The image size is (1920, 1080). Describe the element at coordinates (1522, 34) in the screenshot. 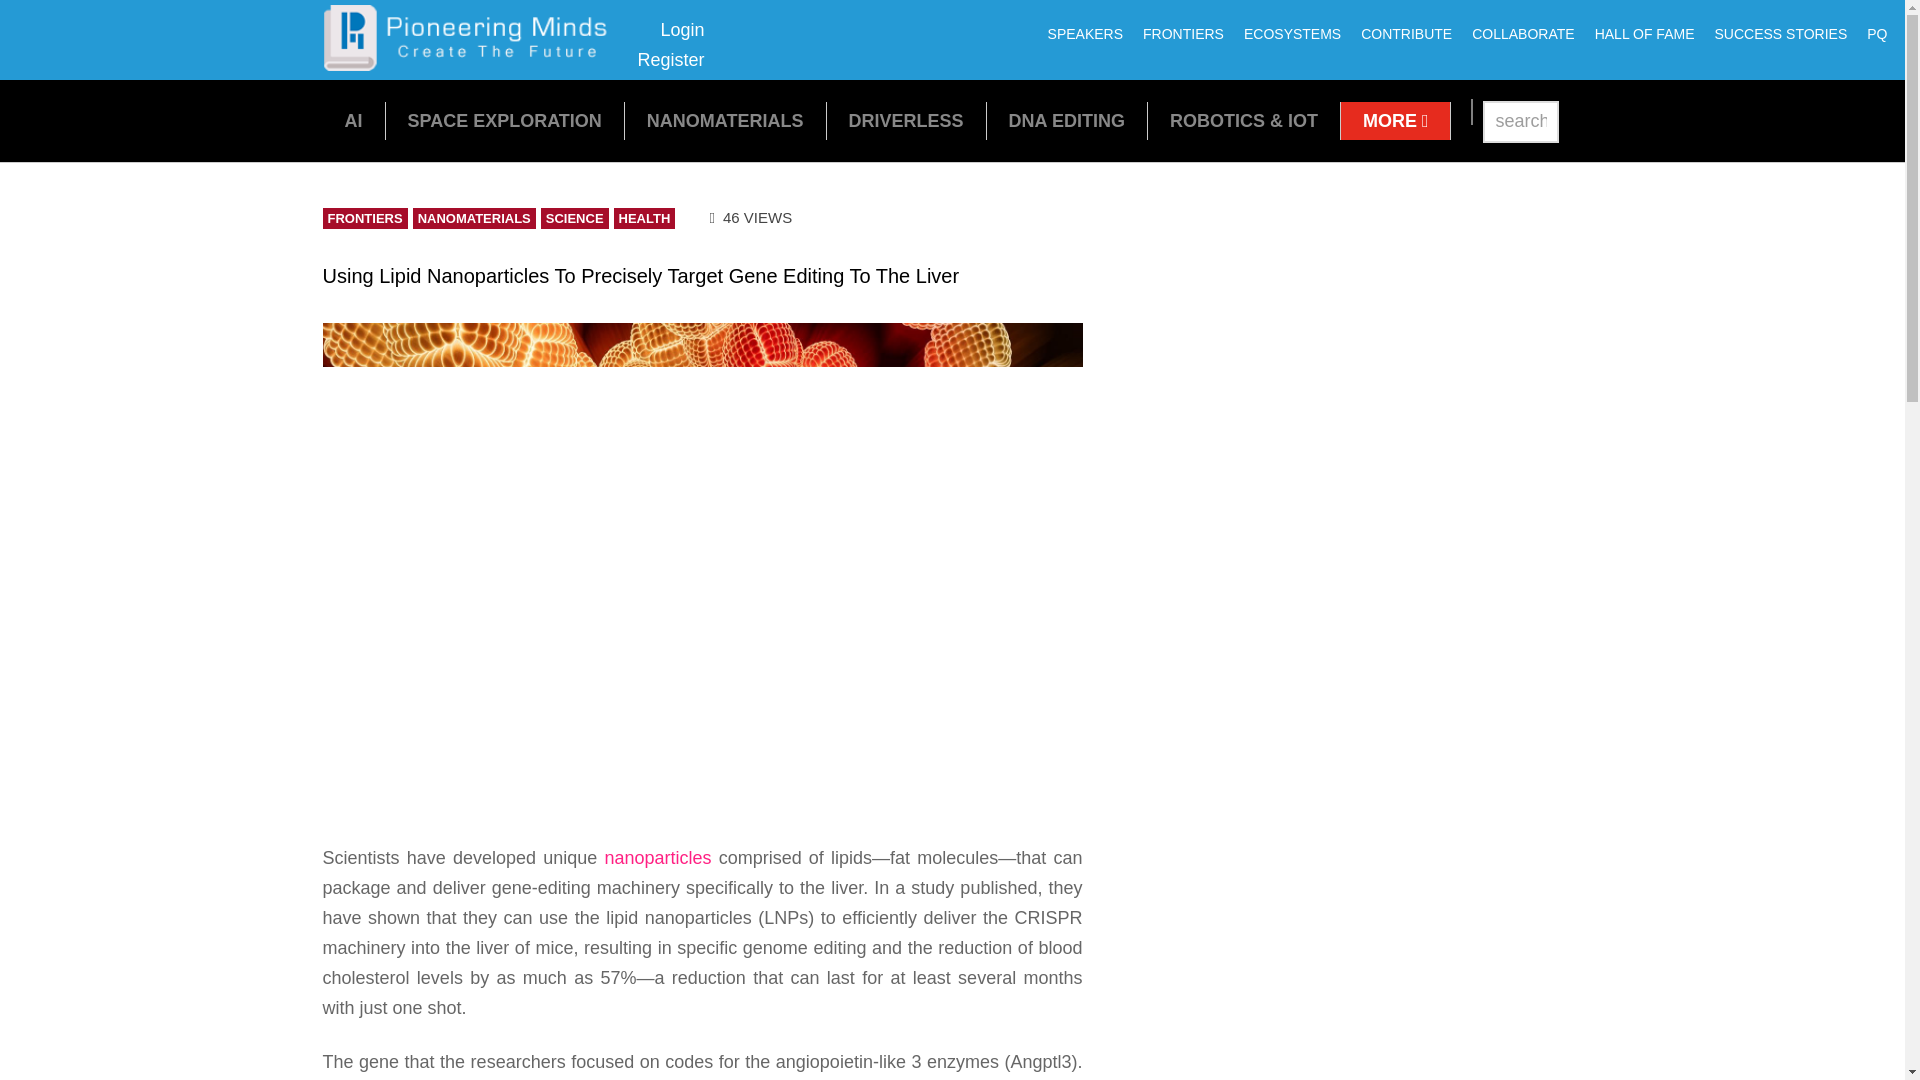

I see `MORE` at that location.